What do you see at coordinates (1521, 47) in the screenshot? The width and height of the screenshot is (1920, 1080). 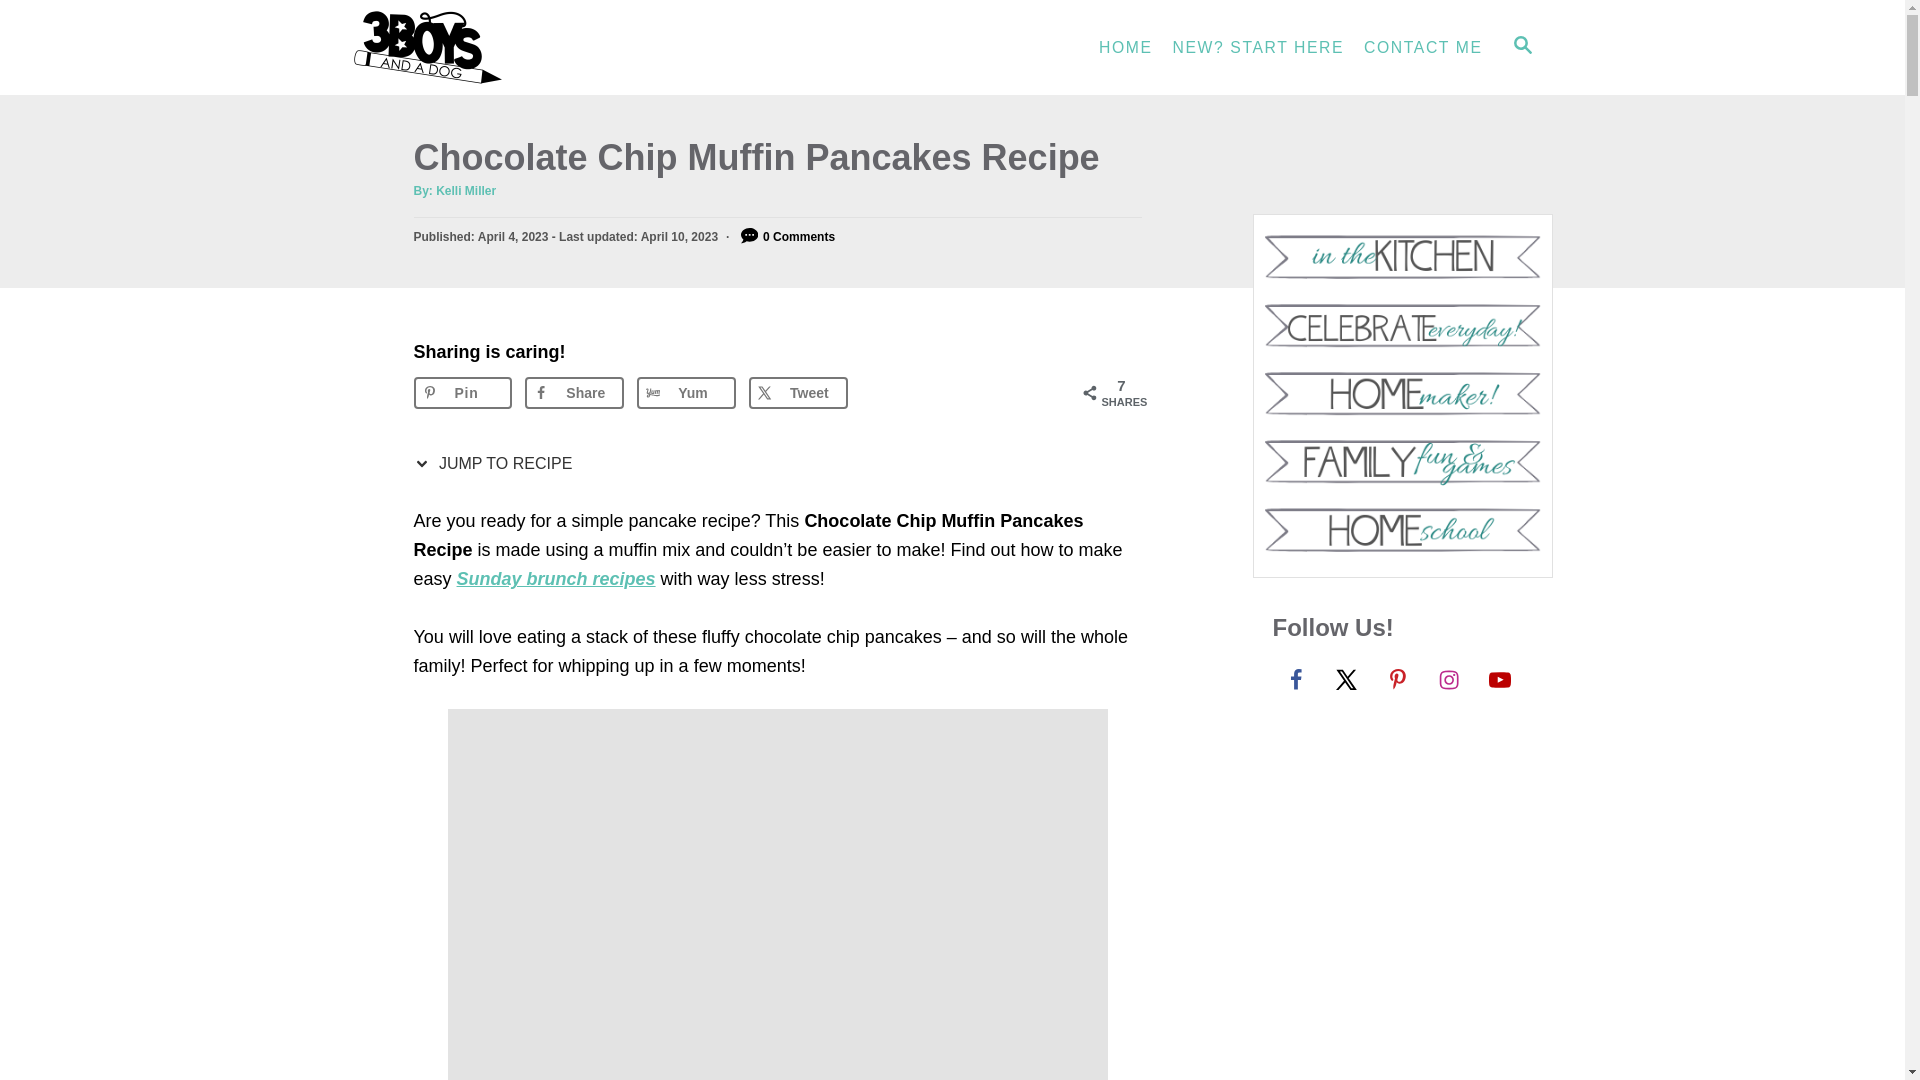 I see `SEARCH` at bounding box center [1521, 47].